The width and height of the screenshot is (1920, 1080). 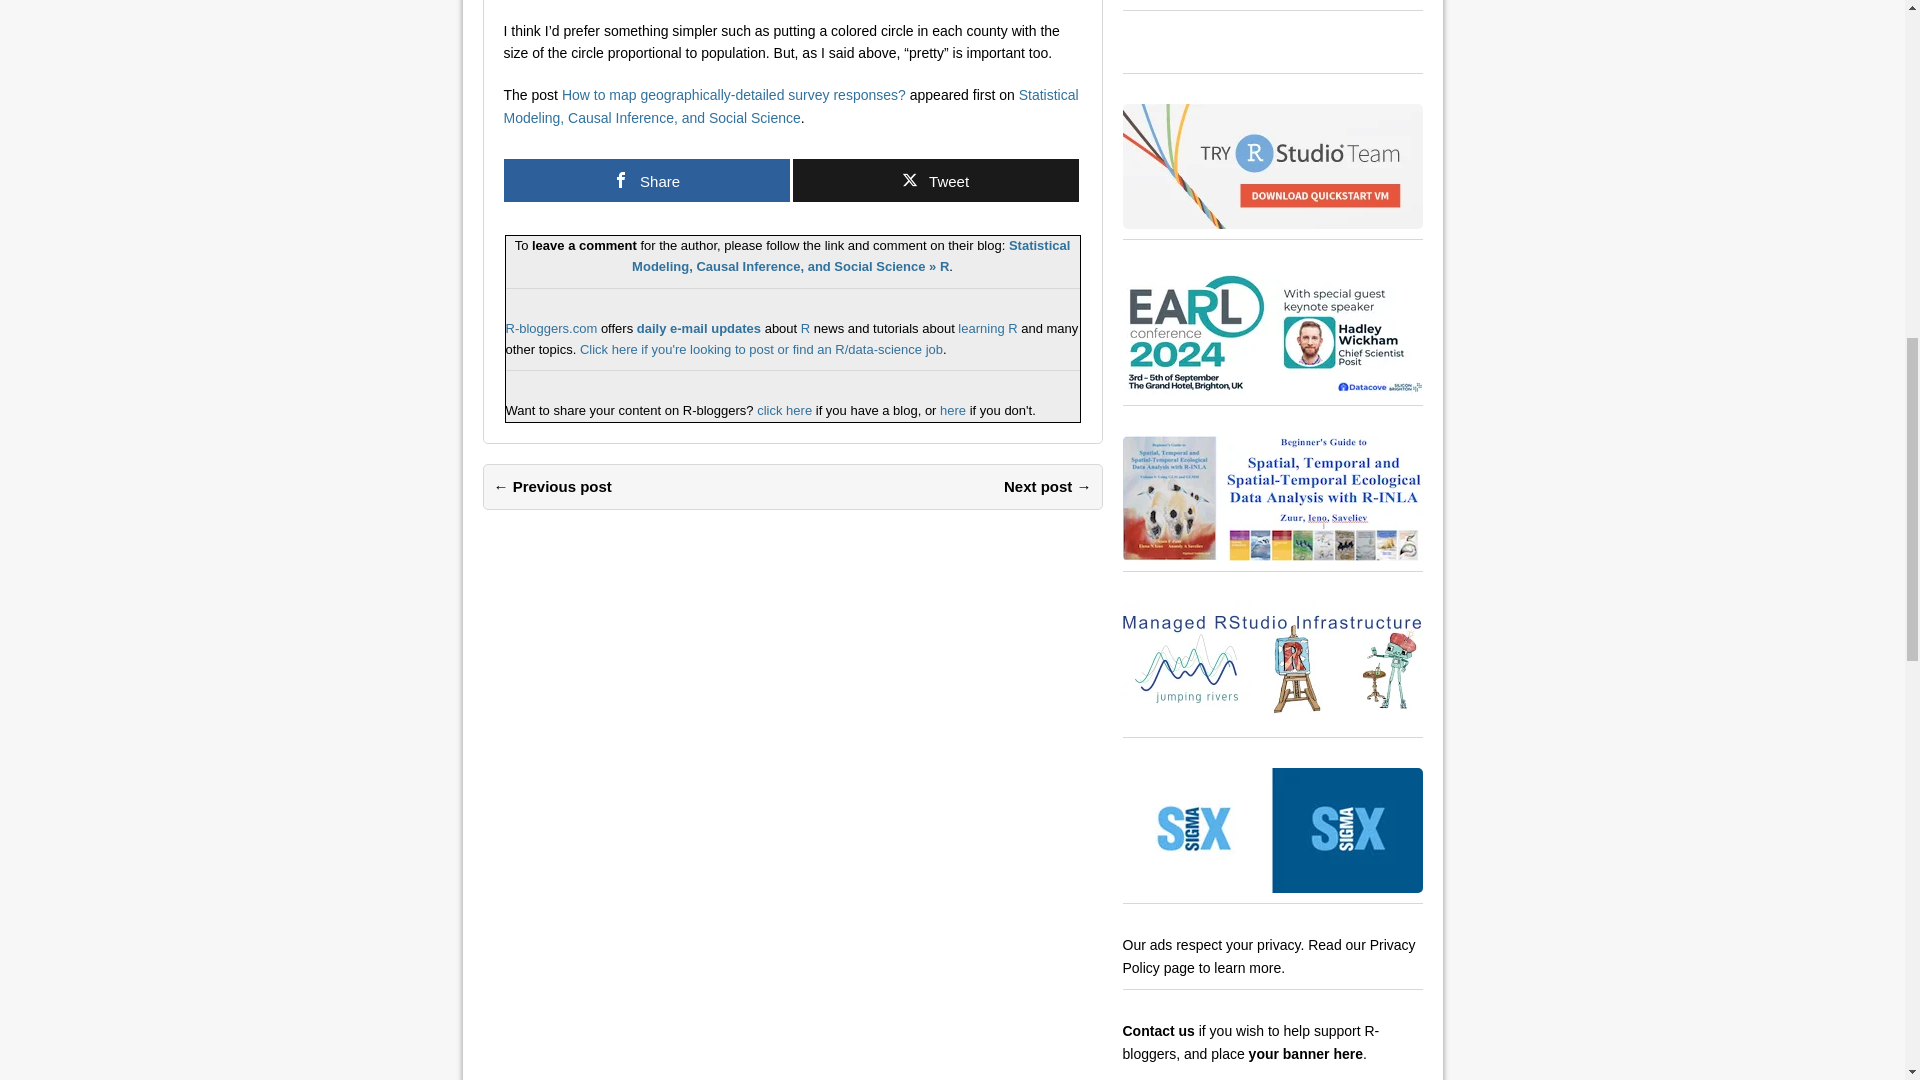 I want to click on Tweet, so click(x=934, y=180).